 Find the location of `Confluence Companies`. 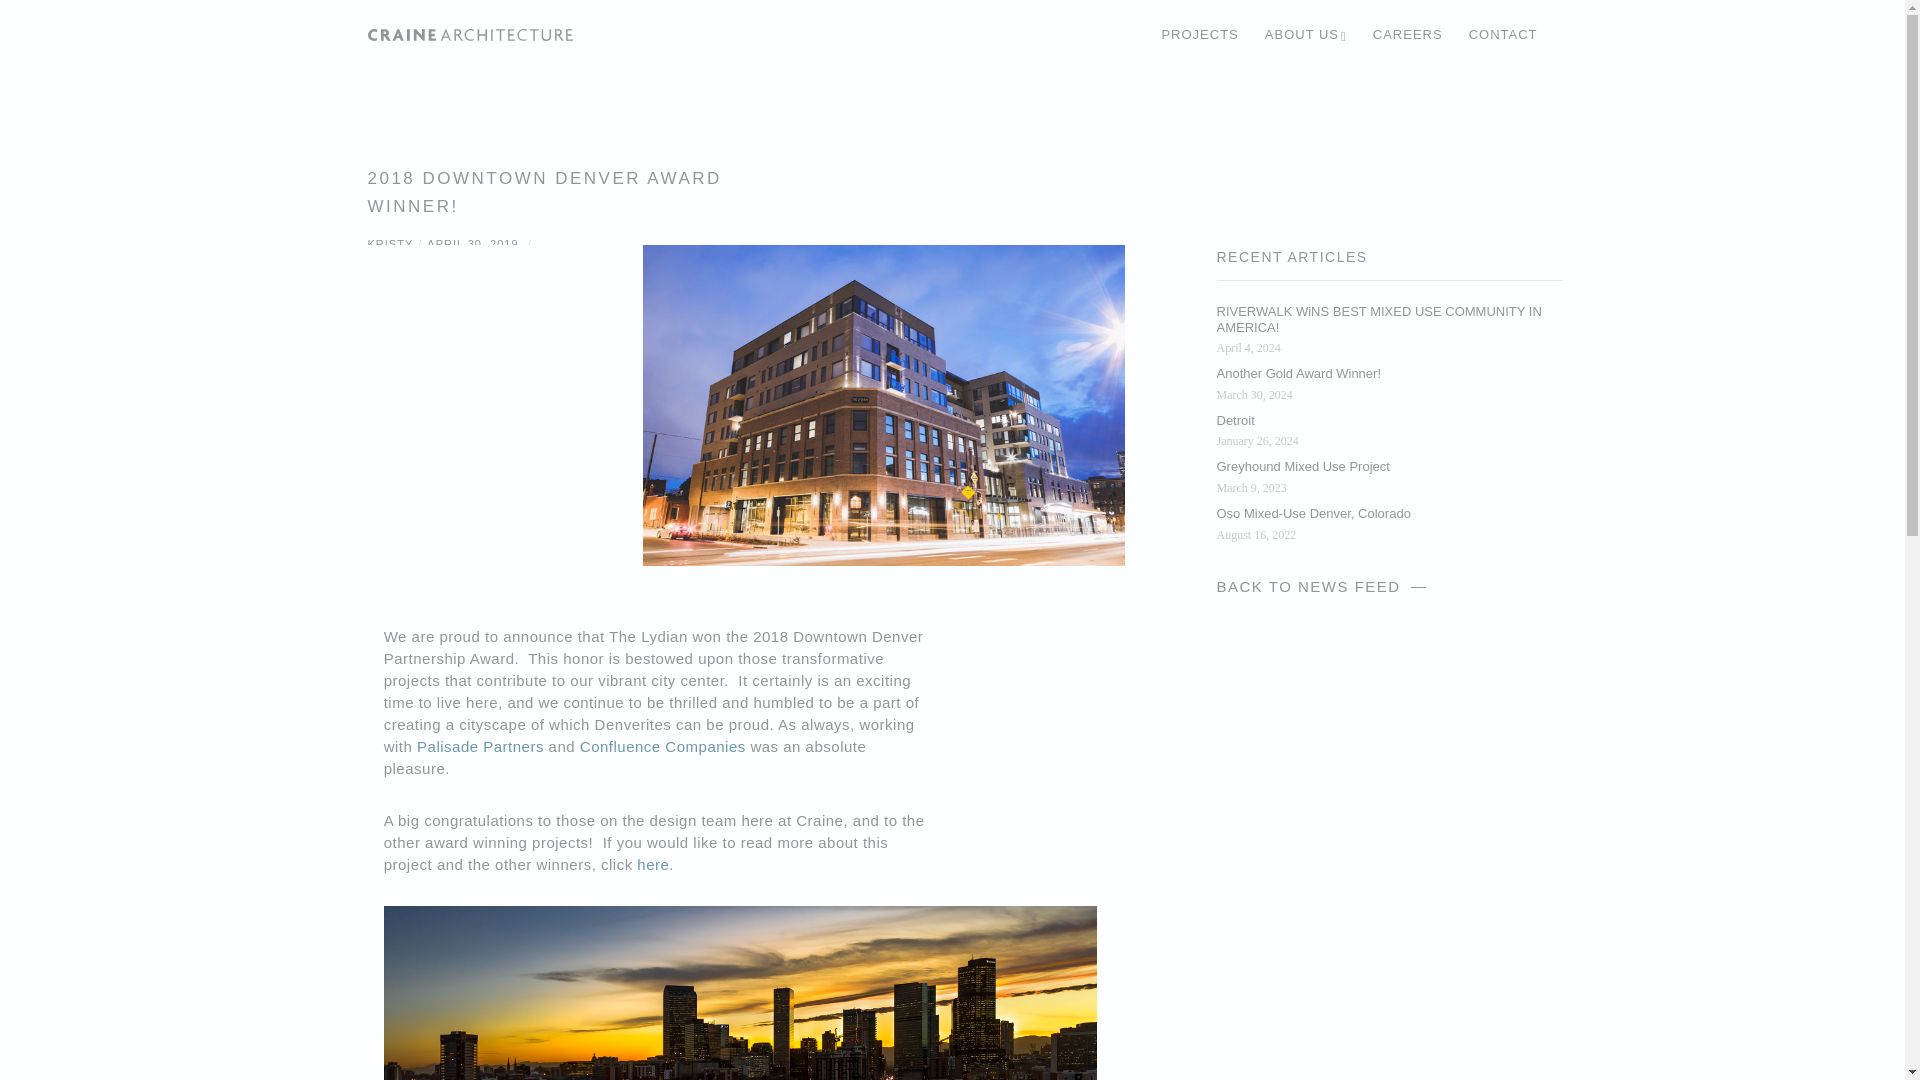

Confluence Companies is located at coordinates (662, 746).